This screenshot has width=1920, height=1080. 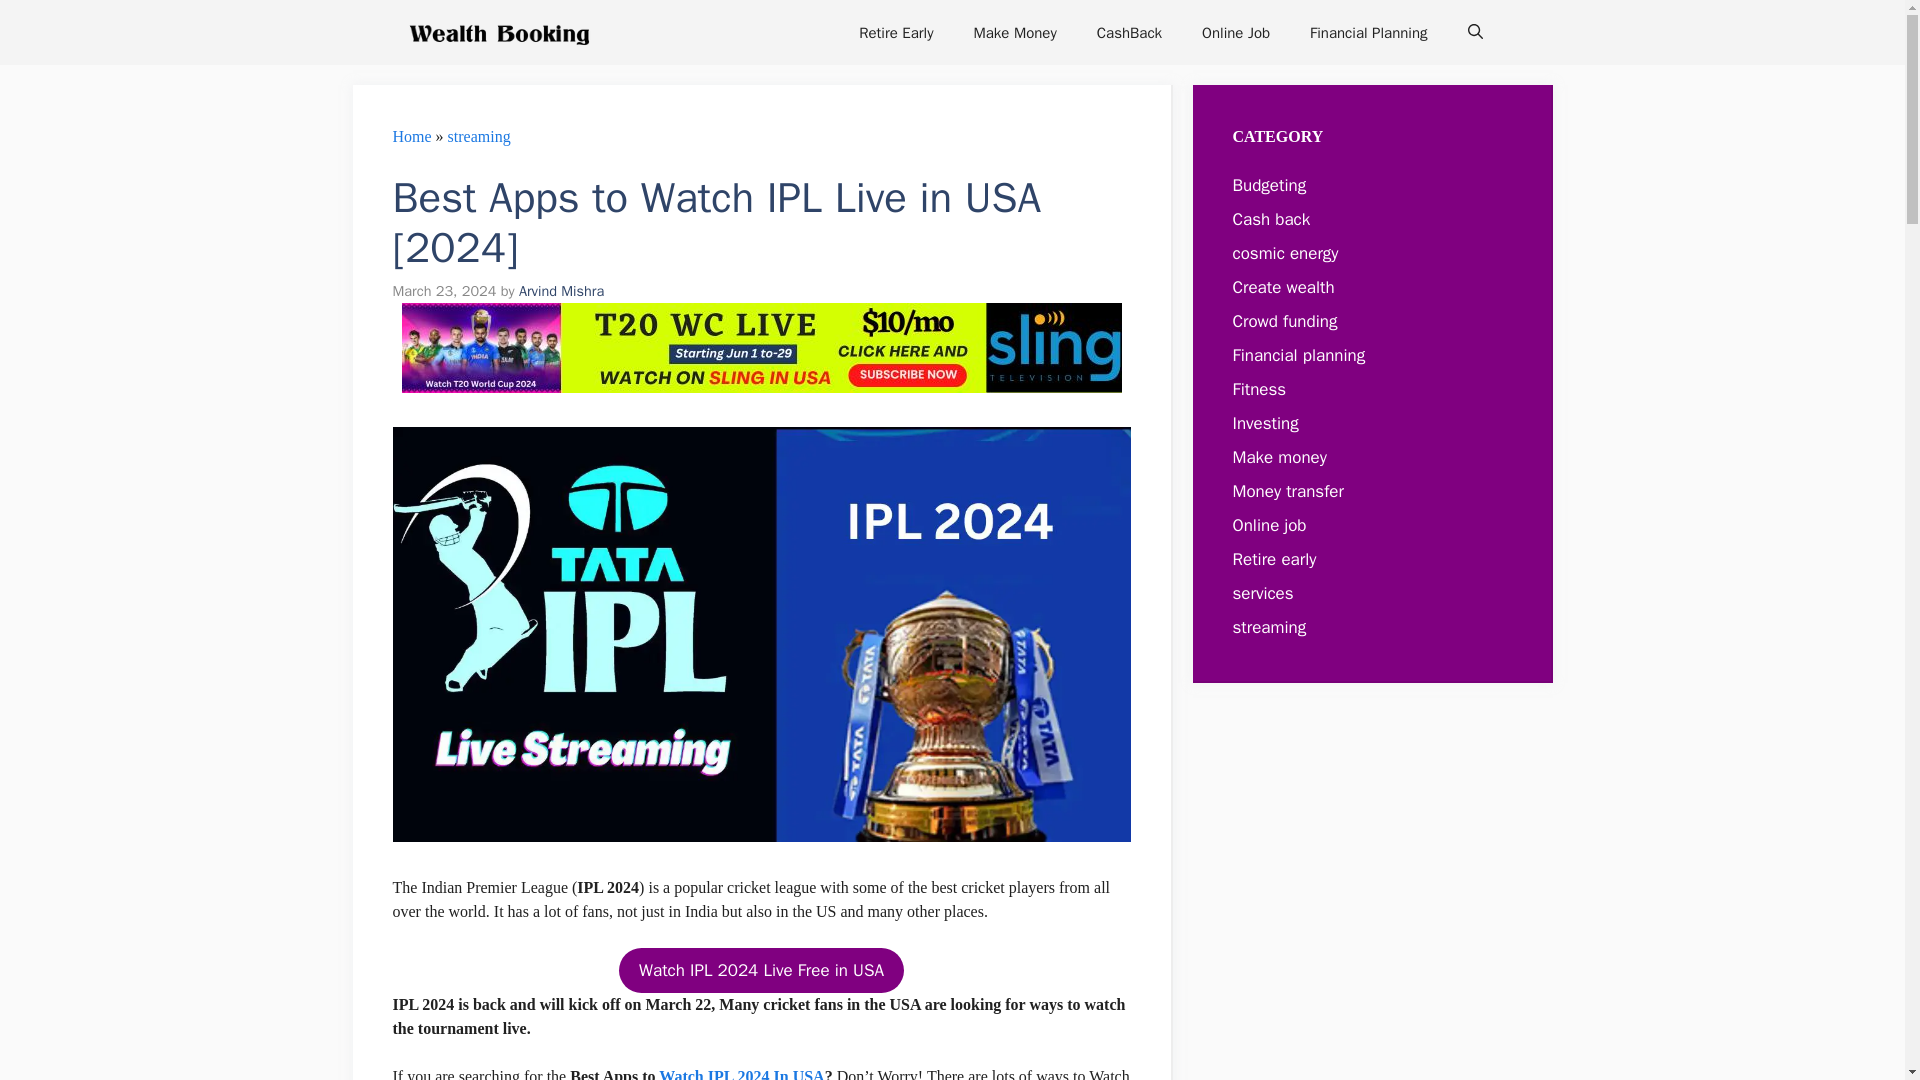 What do you see at coordinates (1014, 32) in the screenshot?
I see `Make Money` at bounding box center [1014, 32].